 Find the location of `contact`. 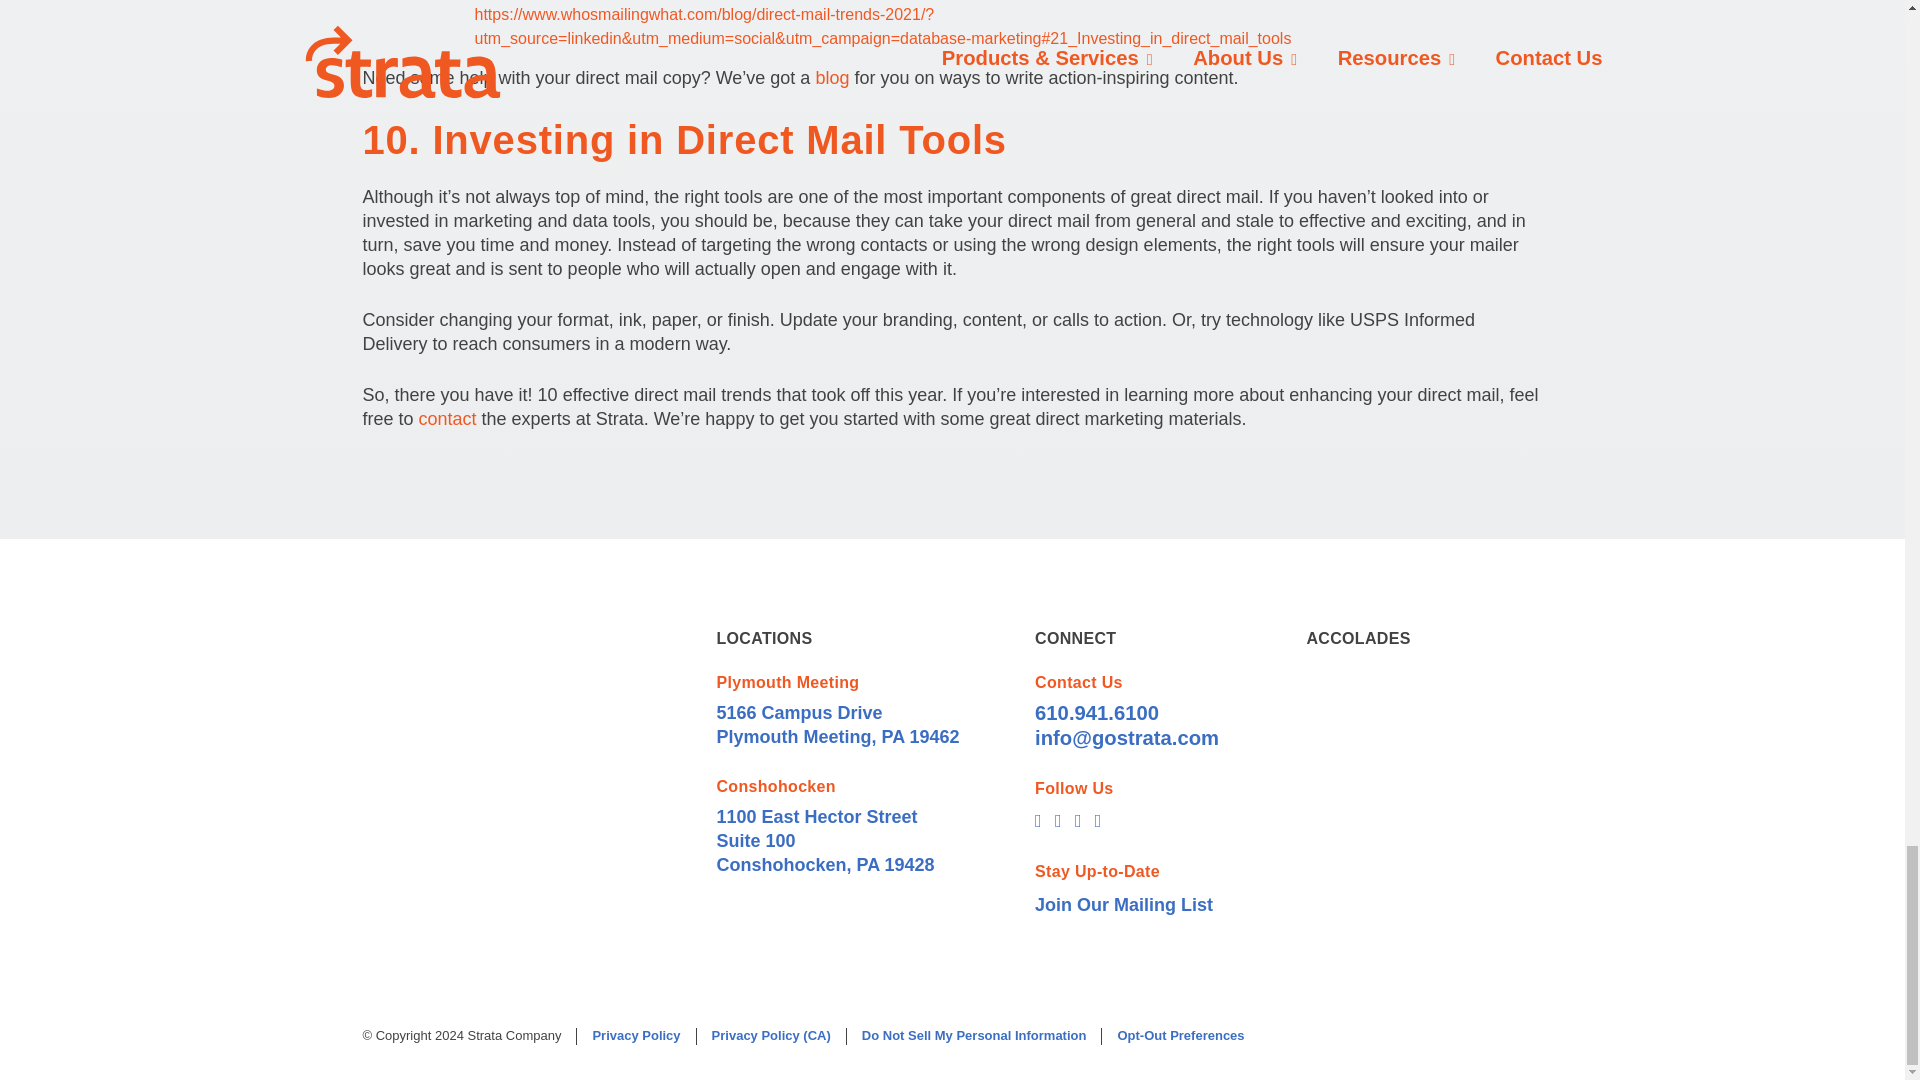

contact is located at coordinates (447, 418).